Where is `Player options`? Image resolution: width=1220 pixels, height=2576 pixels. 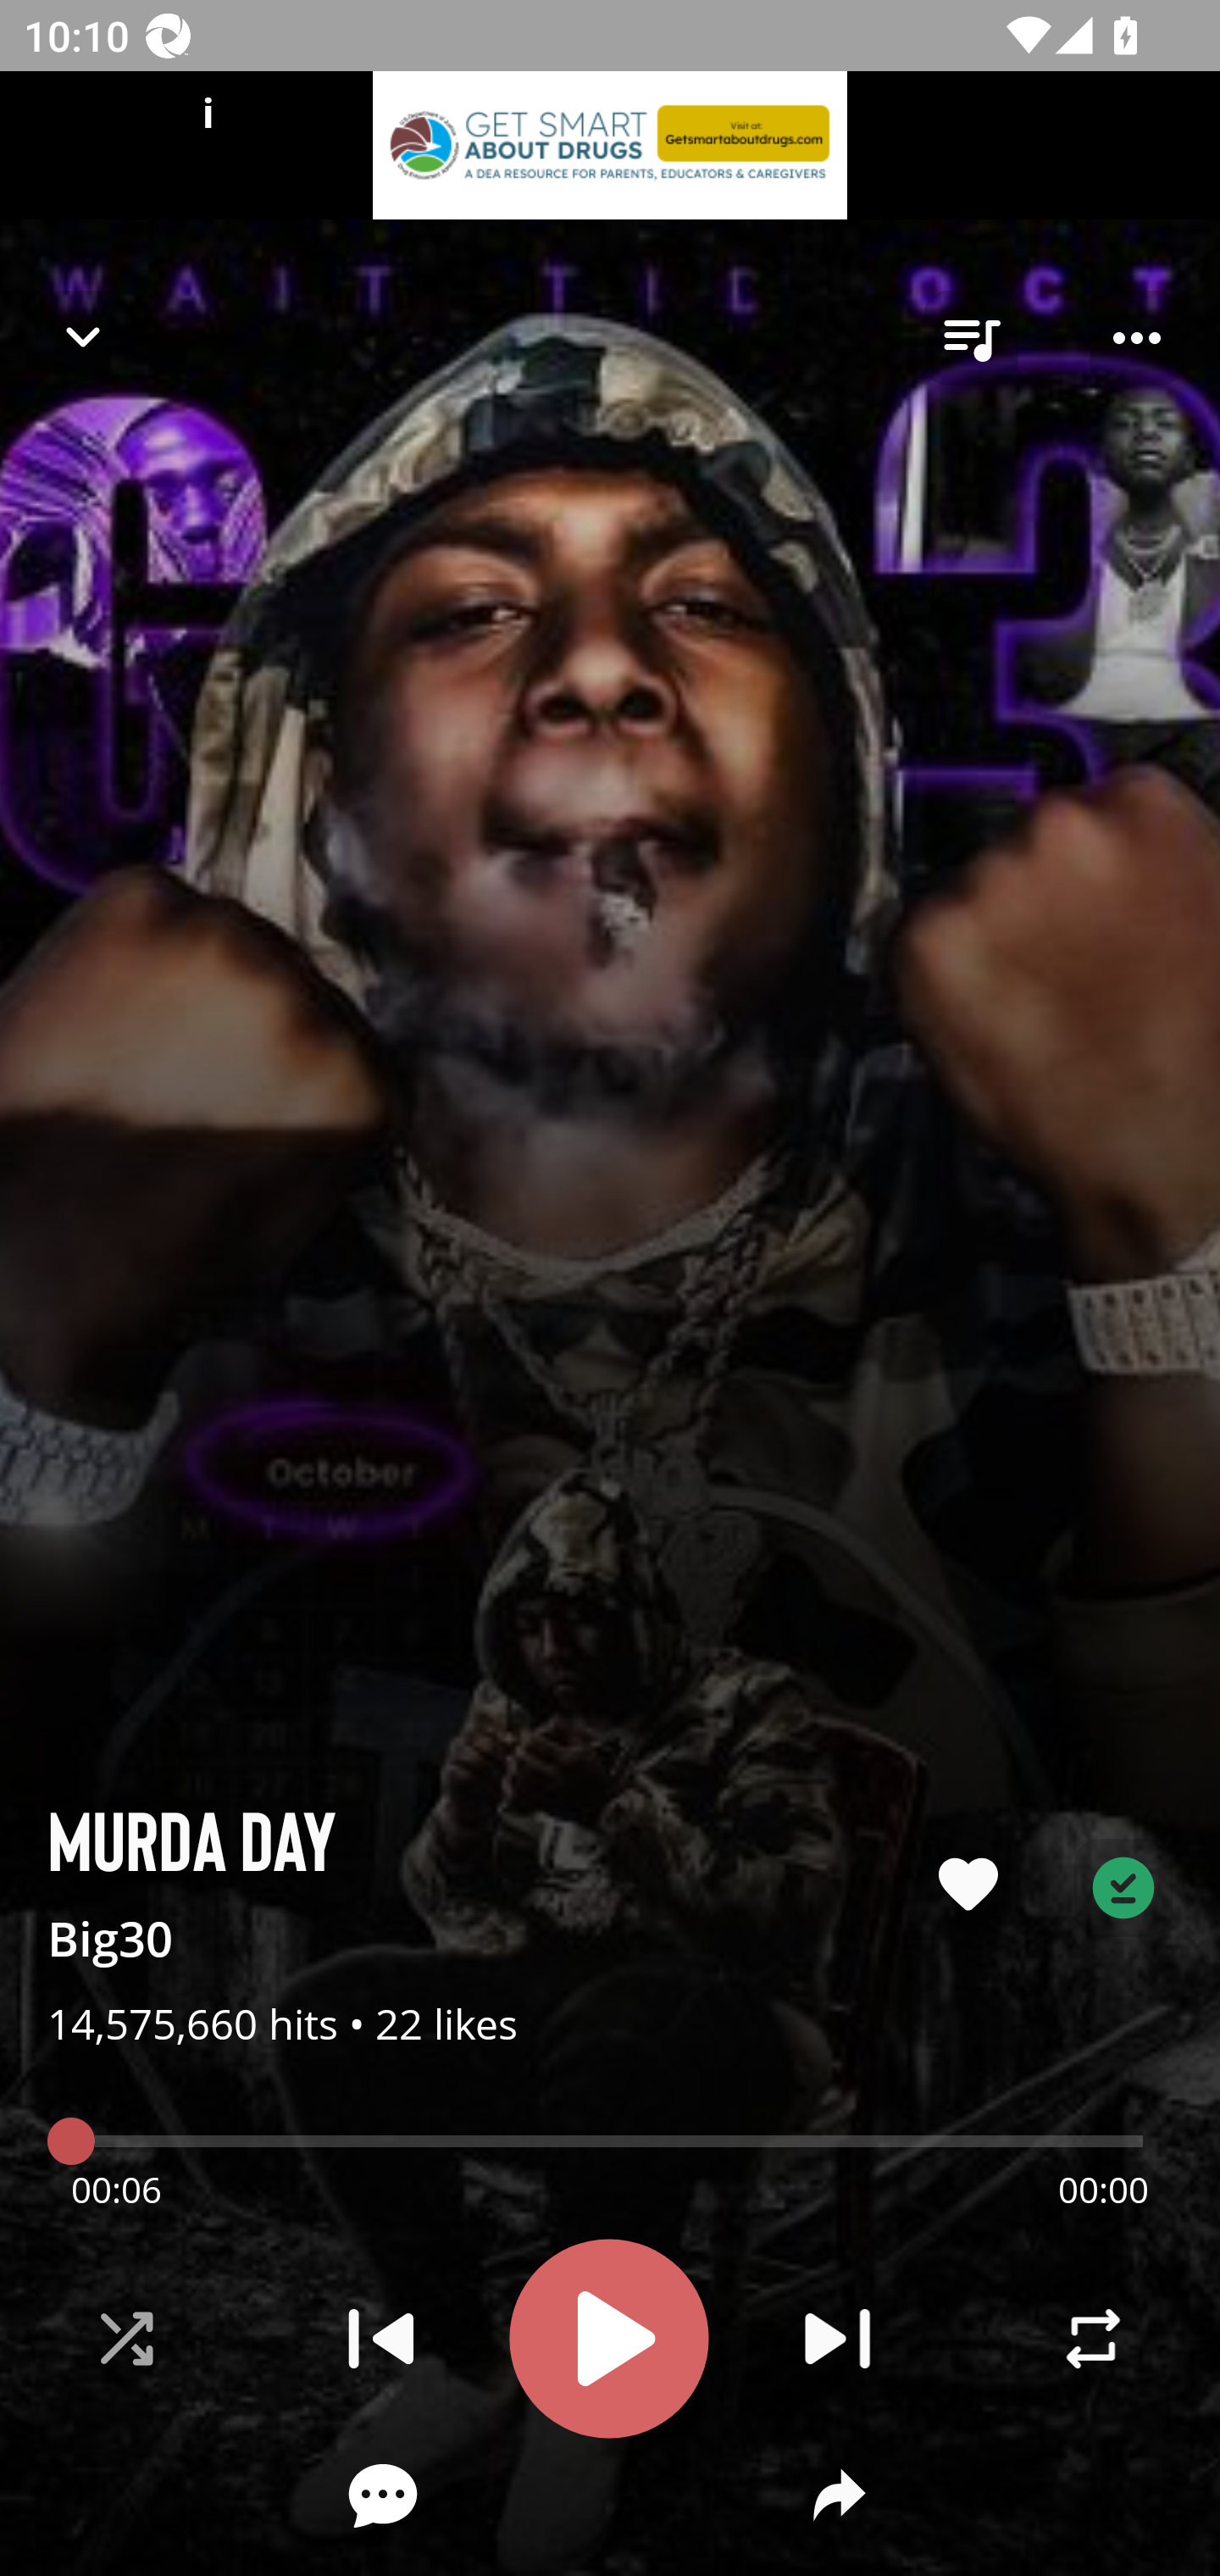 Player options is located at coordinates (1137, 339).